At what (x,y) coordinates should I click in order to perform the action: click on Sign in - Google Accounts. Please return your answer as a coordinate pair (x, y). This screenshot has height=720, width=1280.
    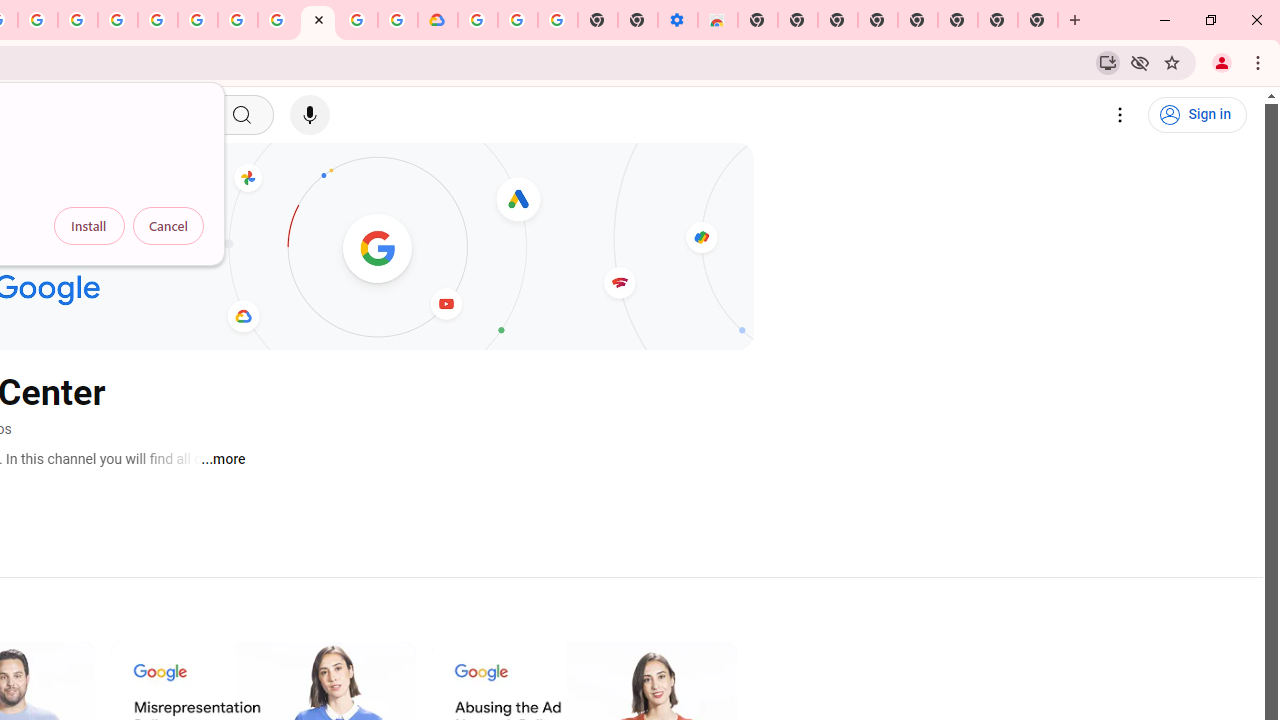
    Looking at the image, I should click on (478, 20).